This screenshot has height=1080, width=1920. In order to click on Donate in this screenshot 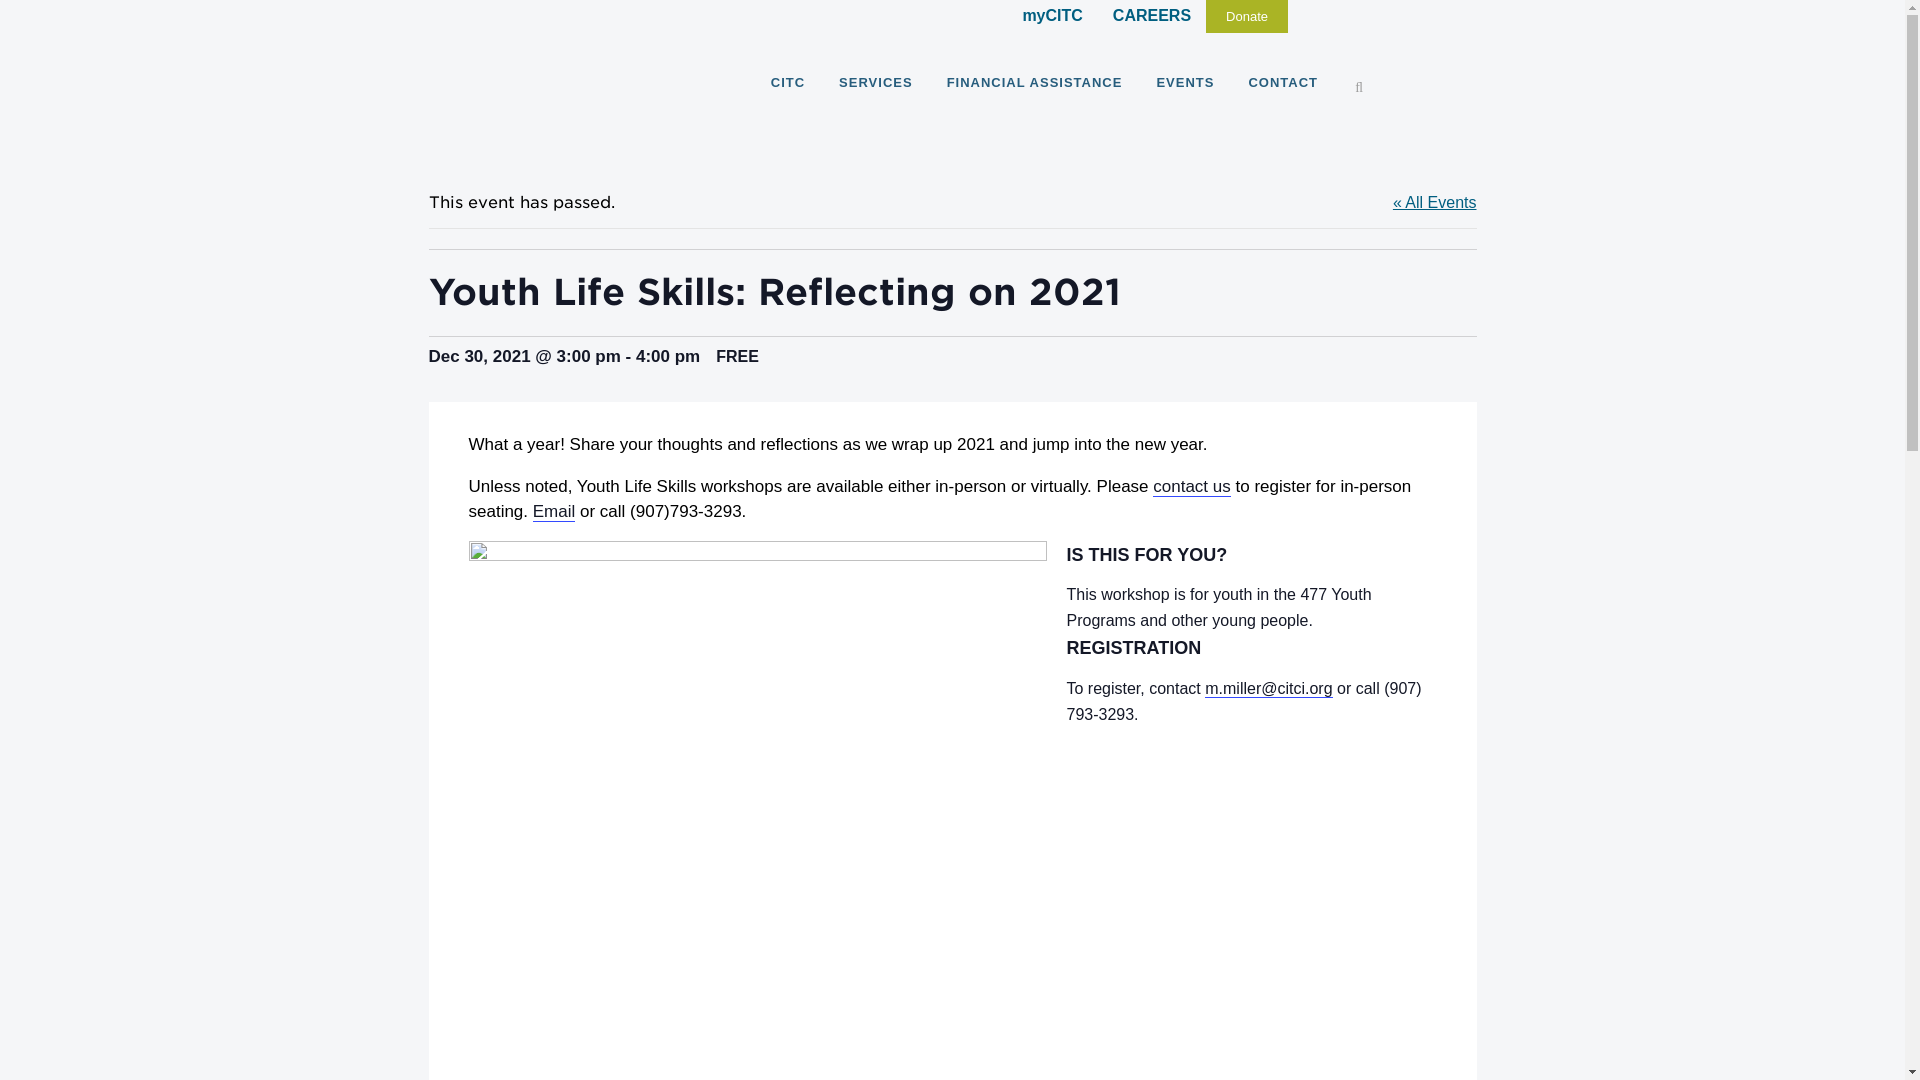, I will do `click(1246, 16)`.